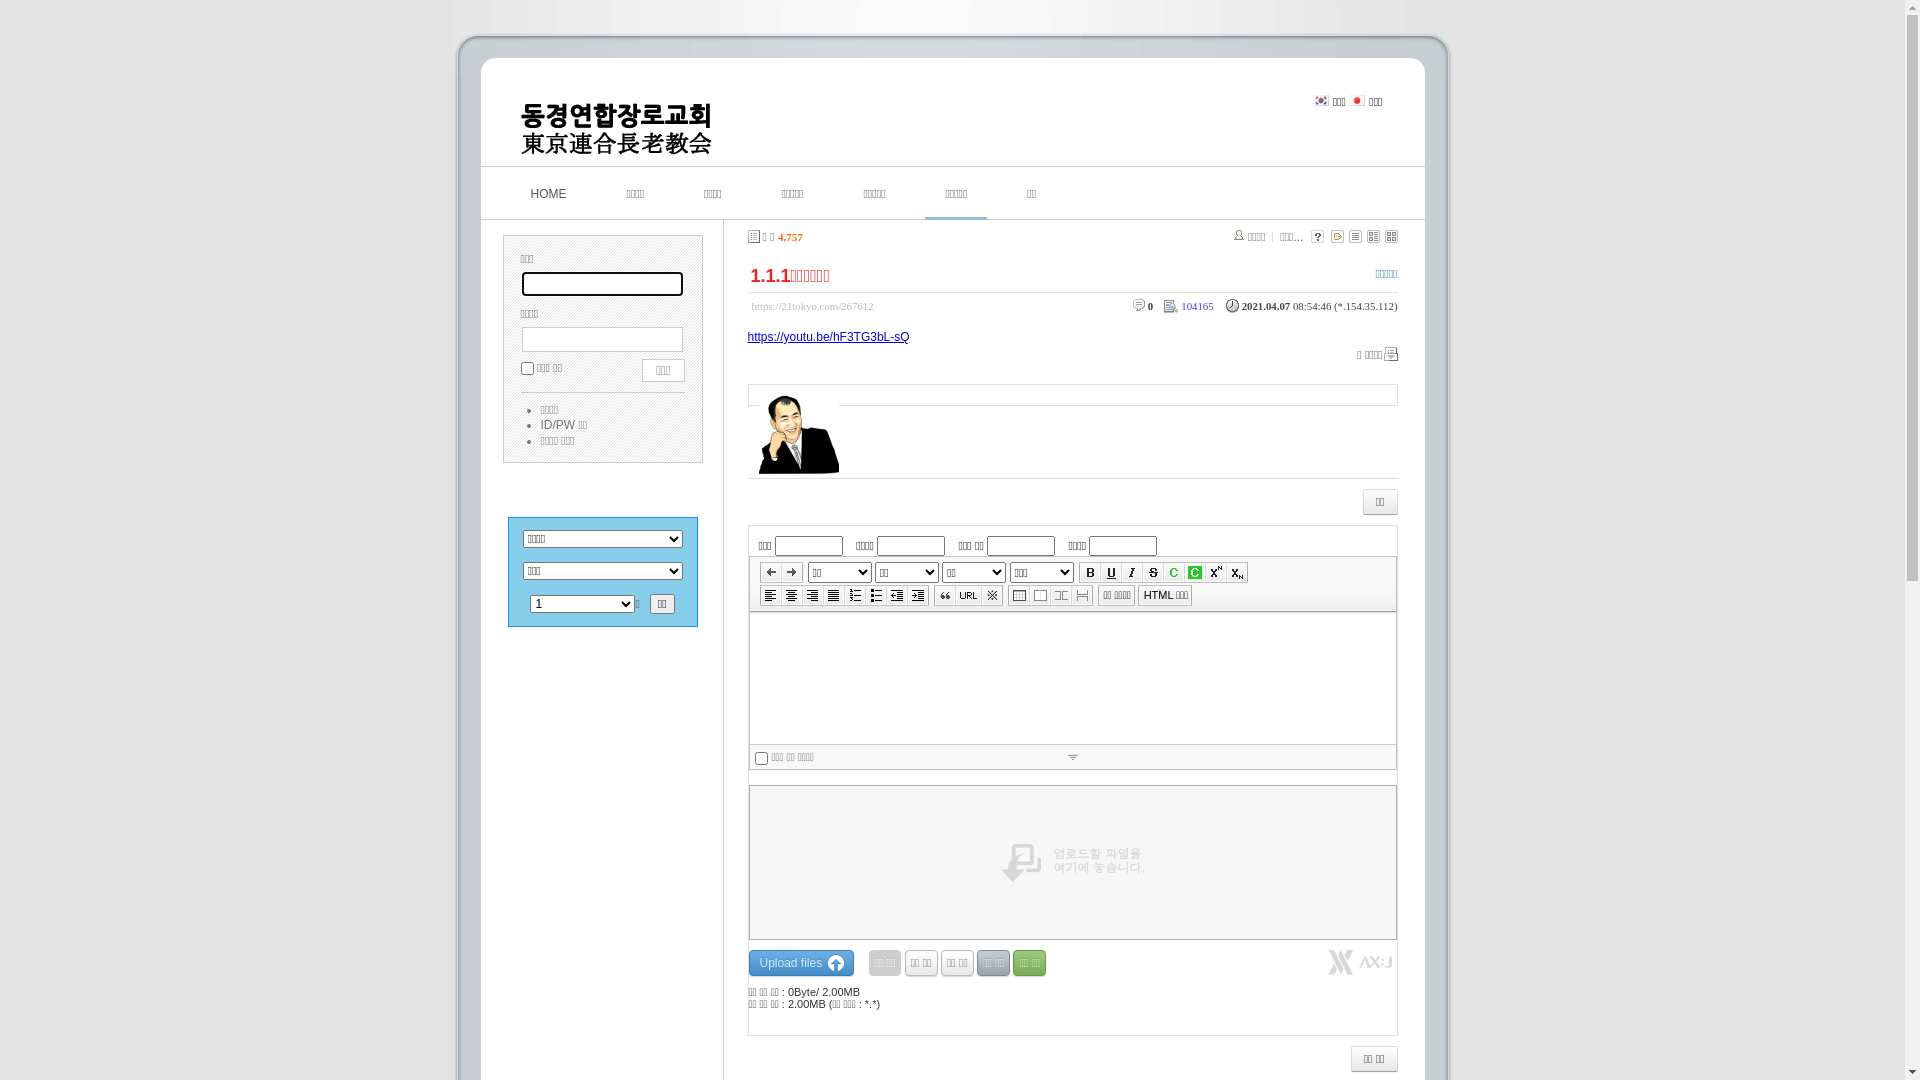 This screenshot has width=1920, height=1080. Describe the element at coordinates (1150, 306) in the screenshot. I see `0` at that location.